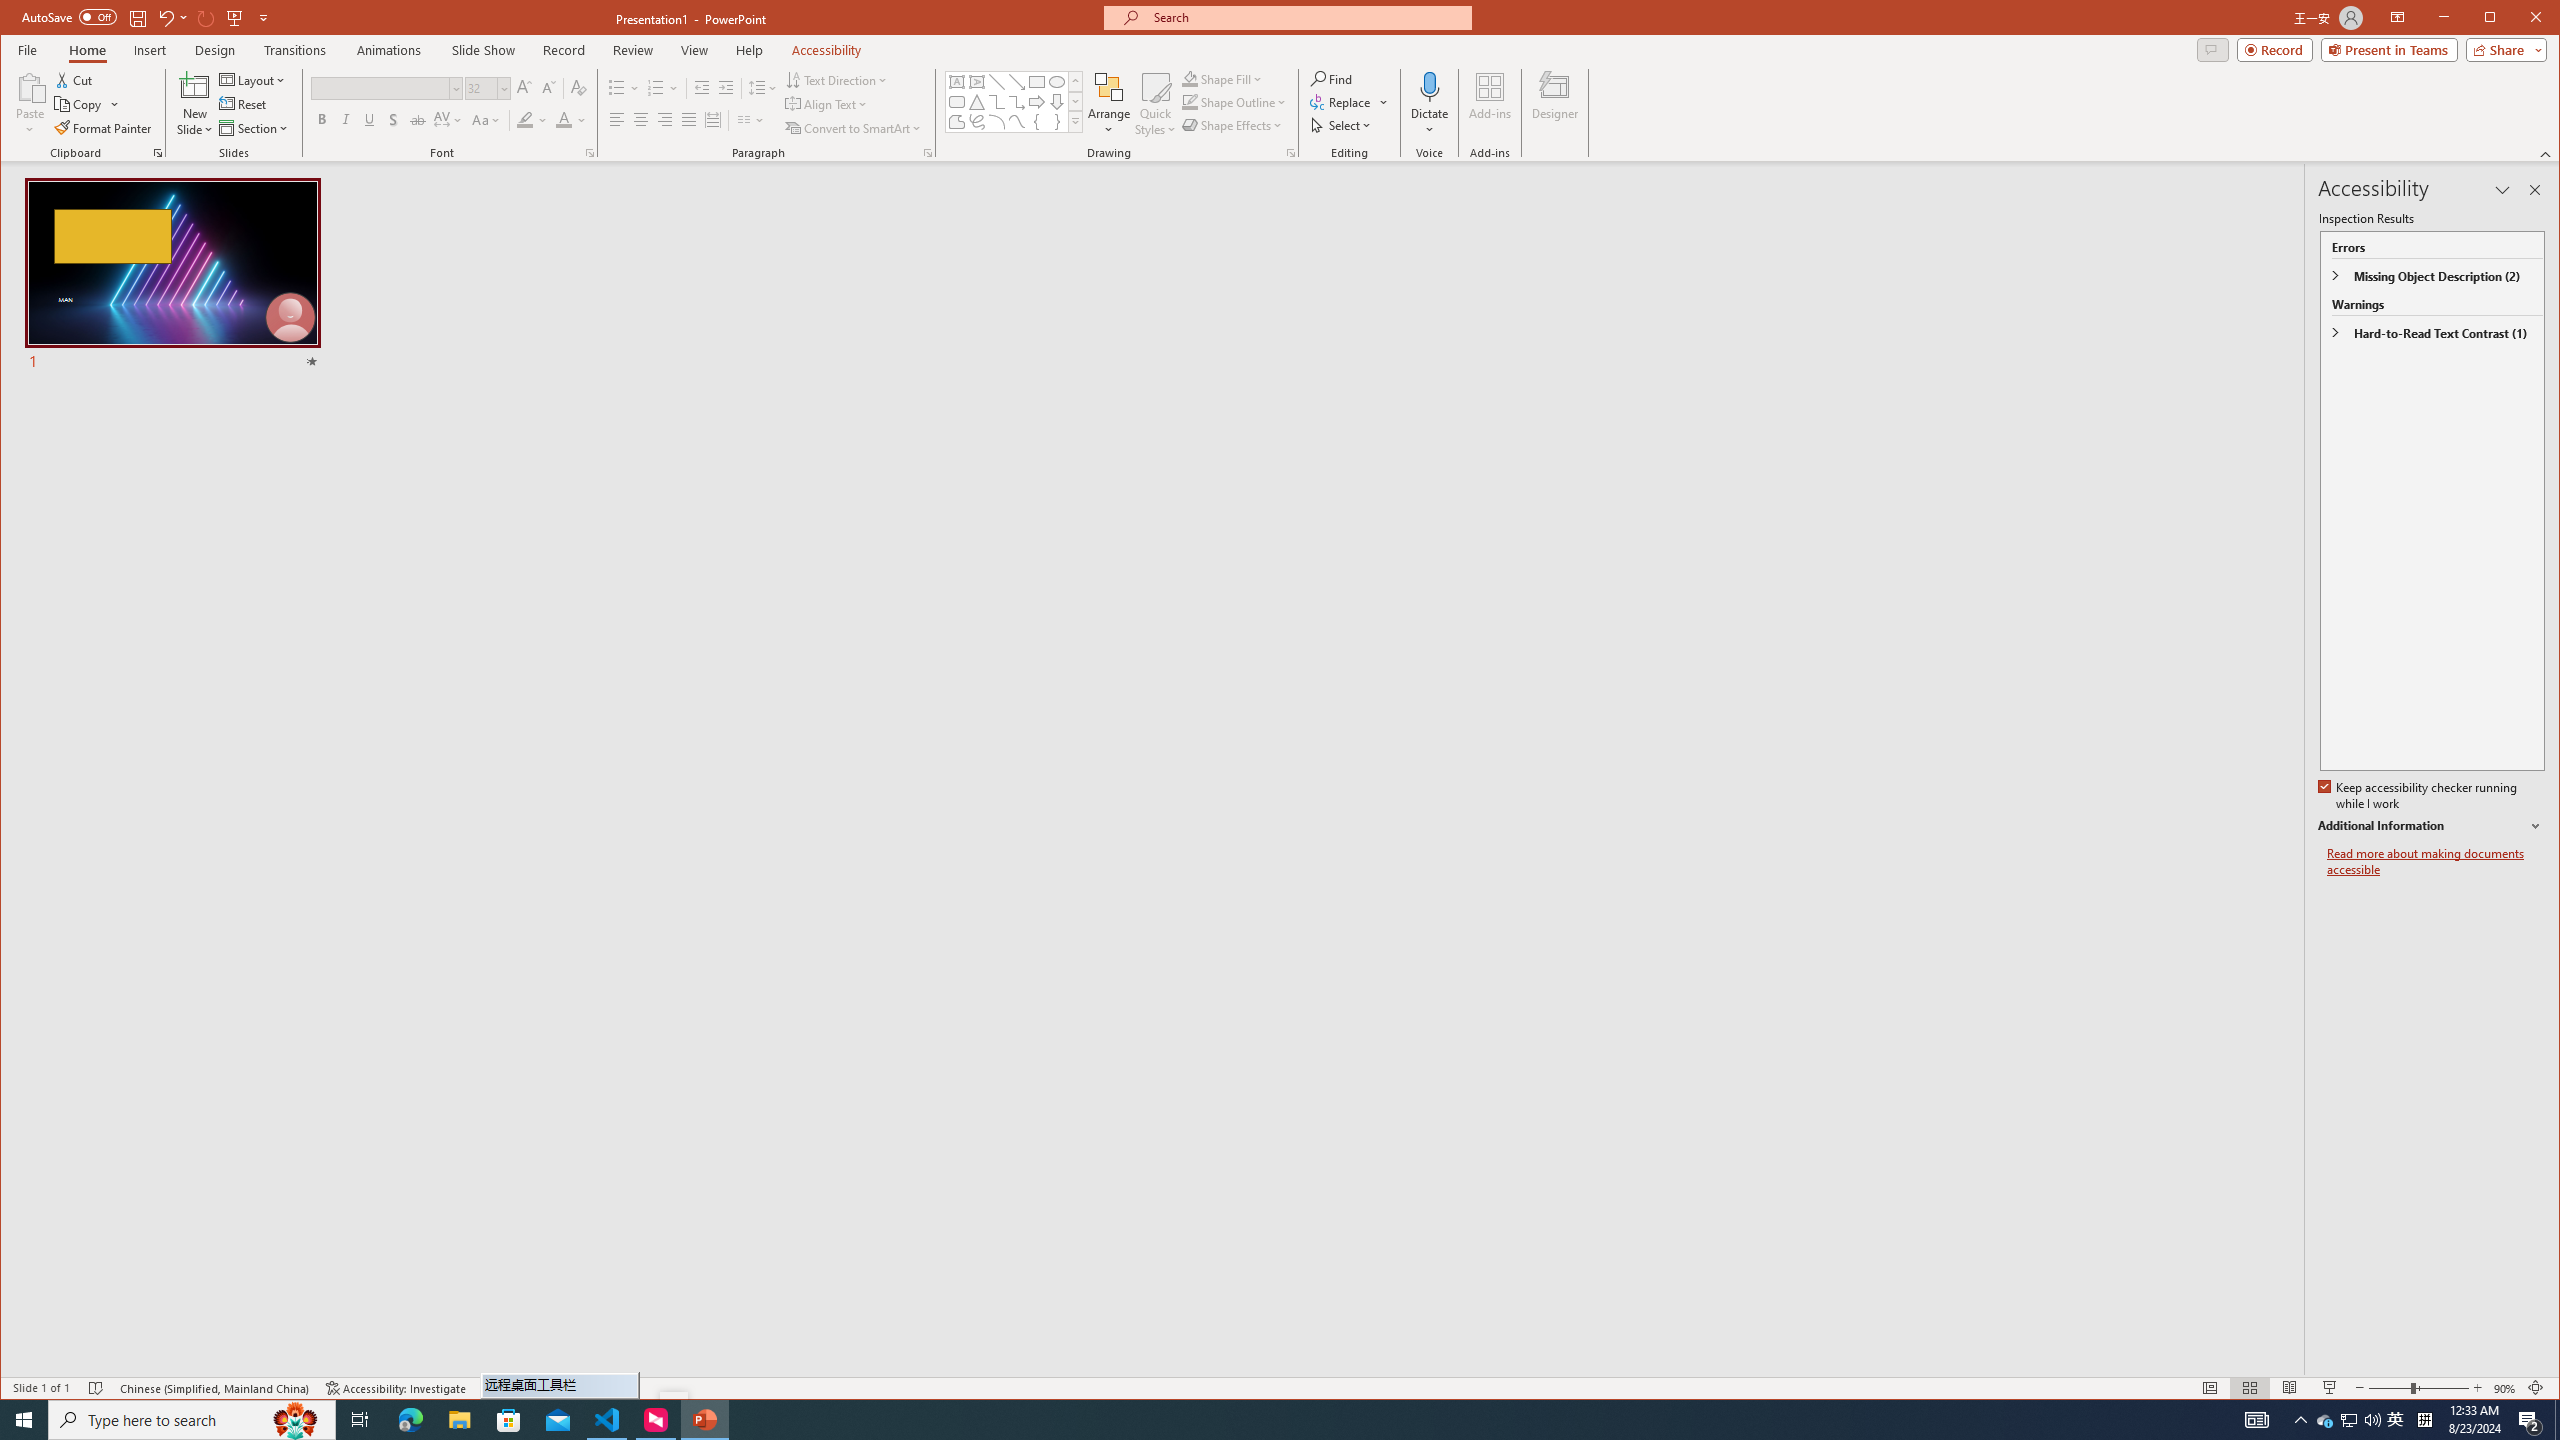  What do you see at coordinates (75, 80) in the screenshot?
I see `Cut` at bounding box center [75, 80].